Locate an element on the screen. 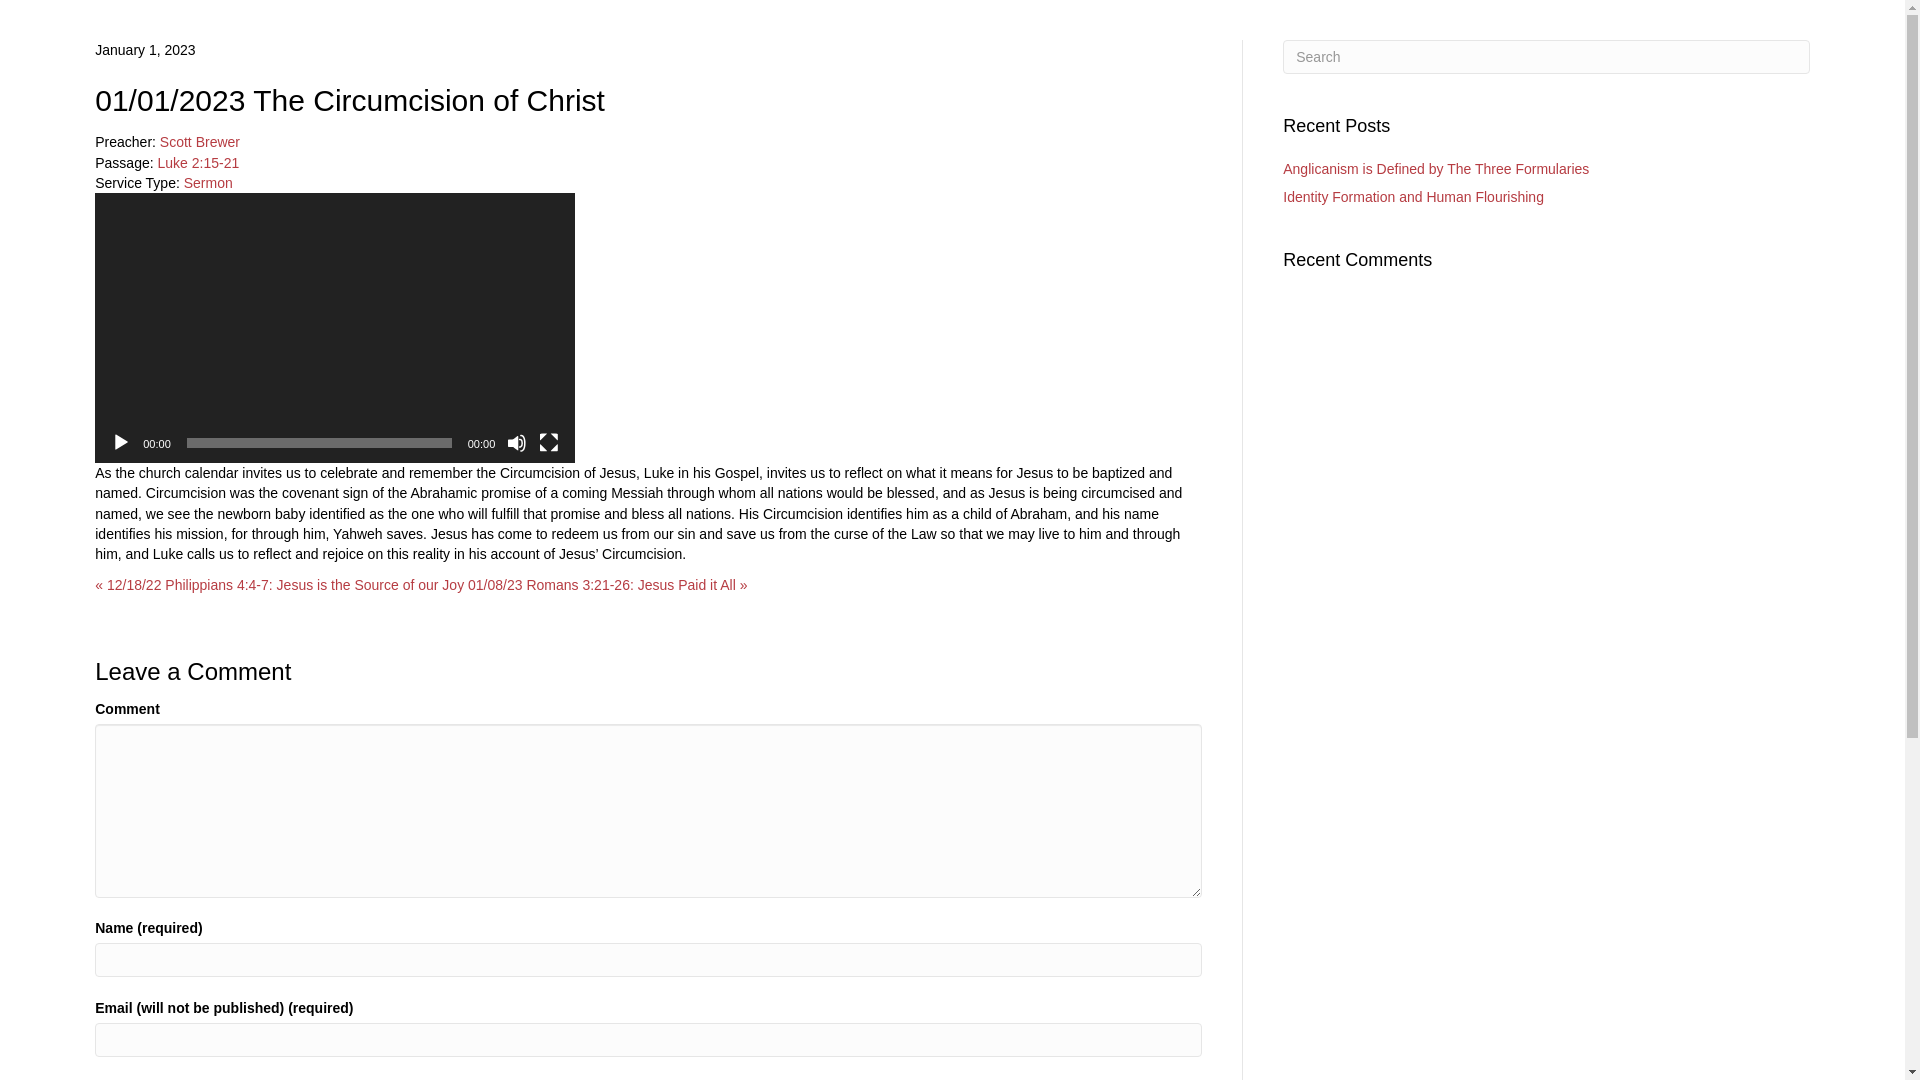 The width and height of the screenshot is (1920, 1080). Play is located at coordinates (120, 442).